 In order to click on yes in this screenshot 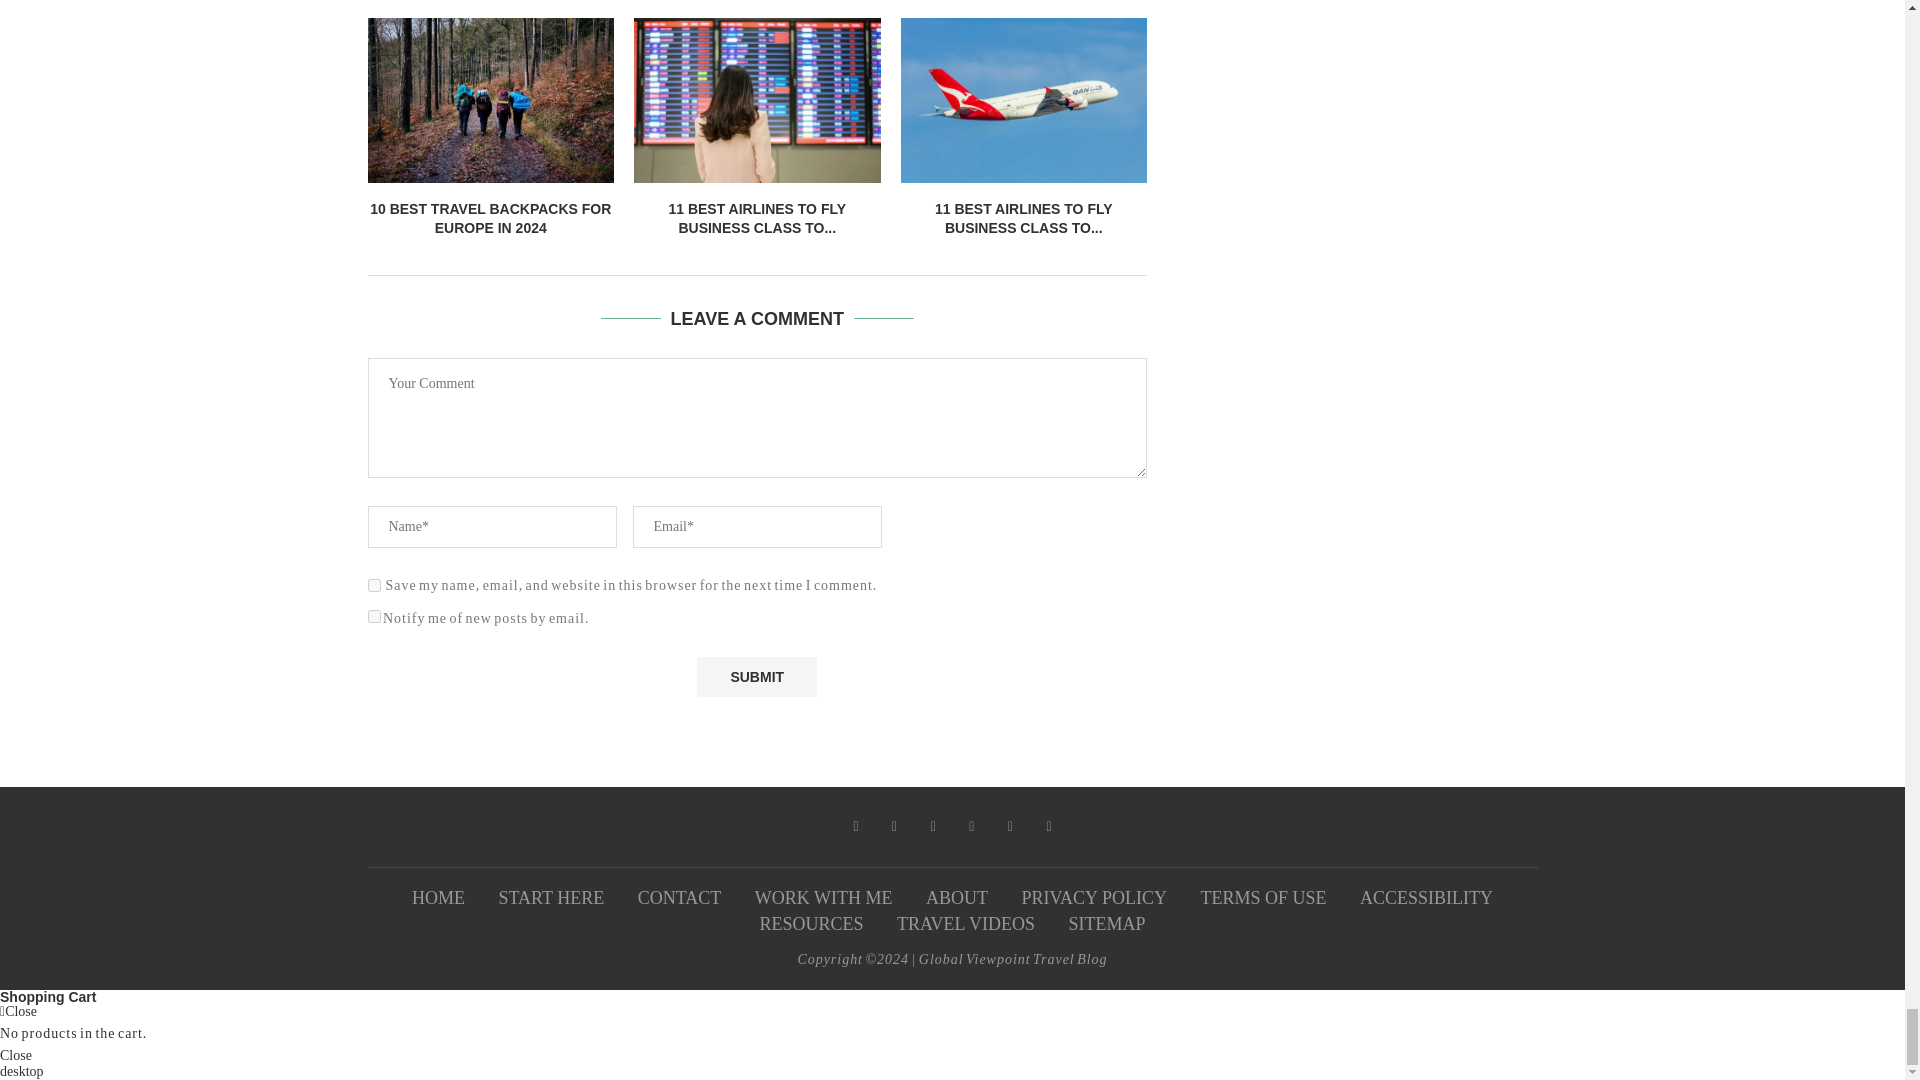, I will do `click(374, 584)`.